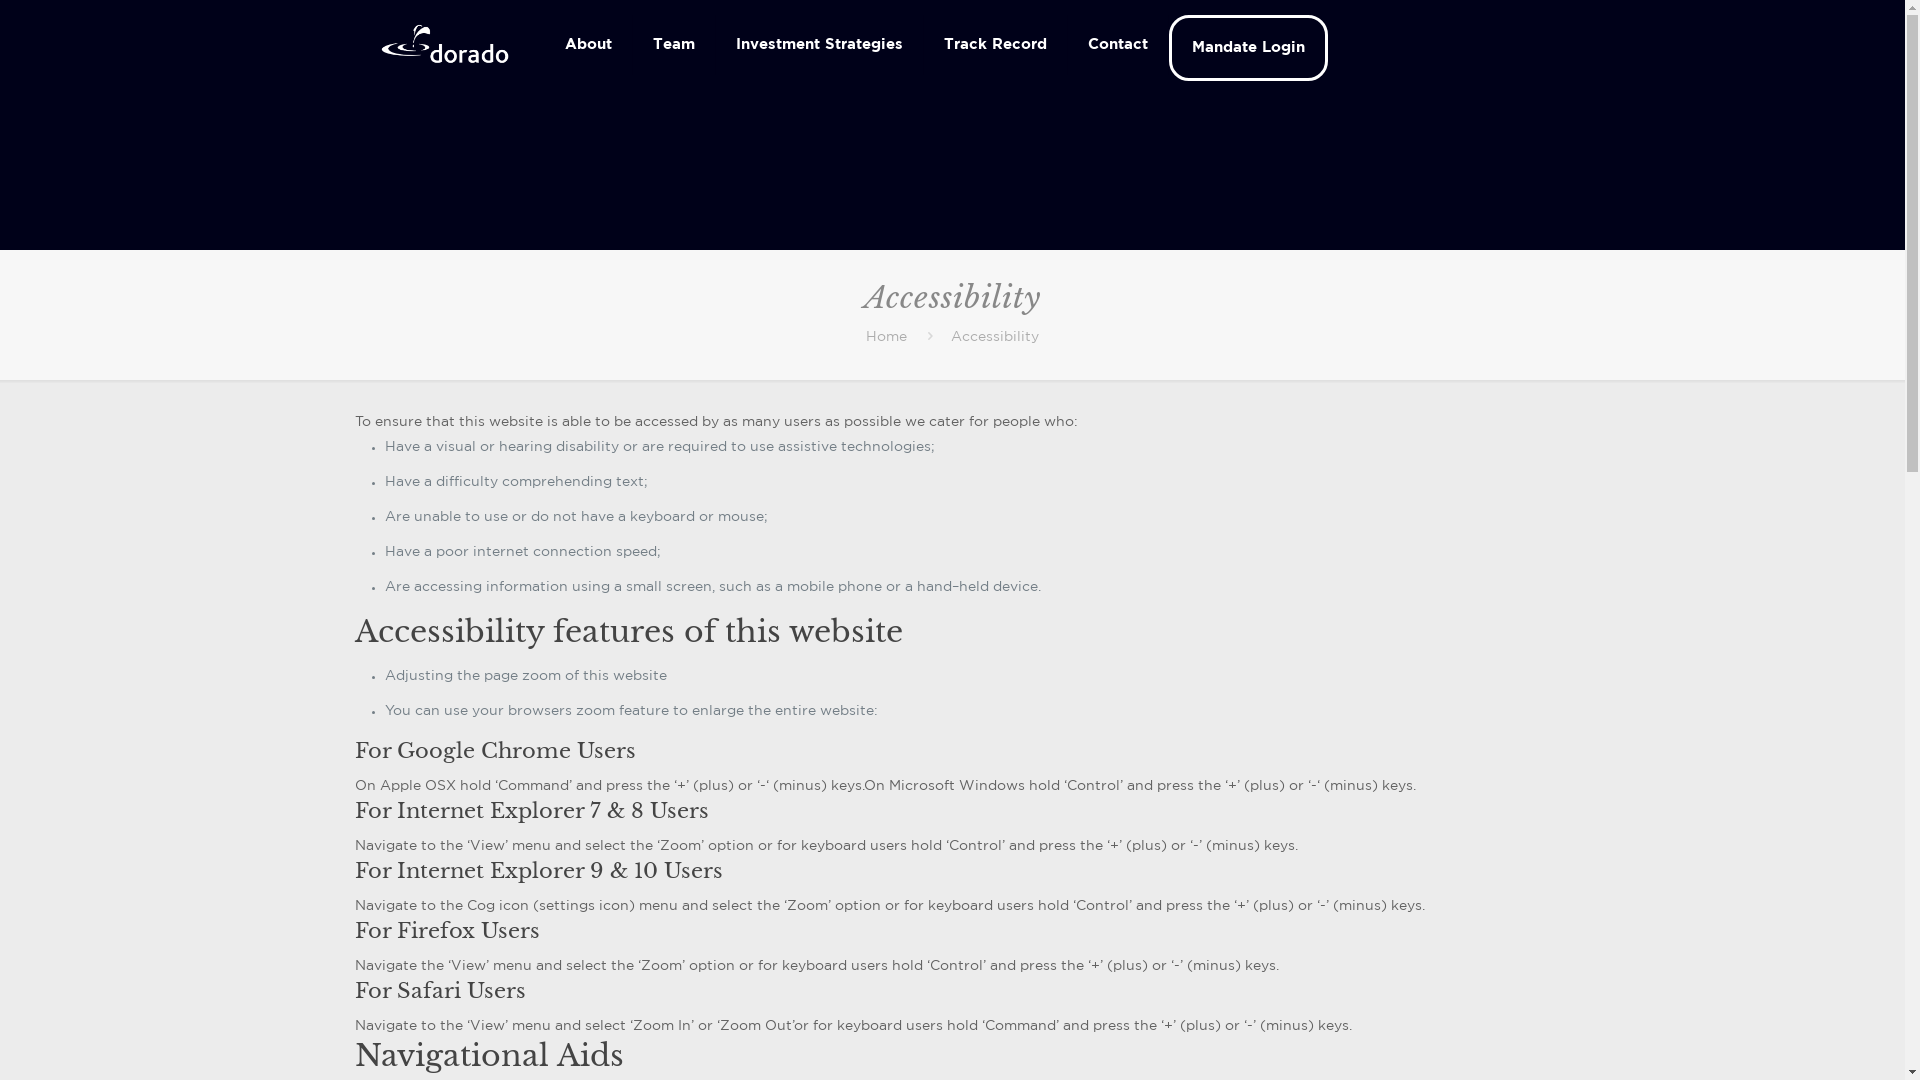  Describe the element at coordinates (820, 45) in the screenshot. I see `Investment Strategies` at that location.